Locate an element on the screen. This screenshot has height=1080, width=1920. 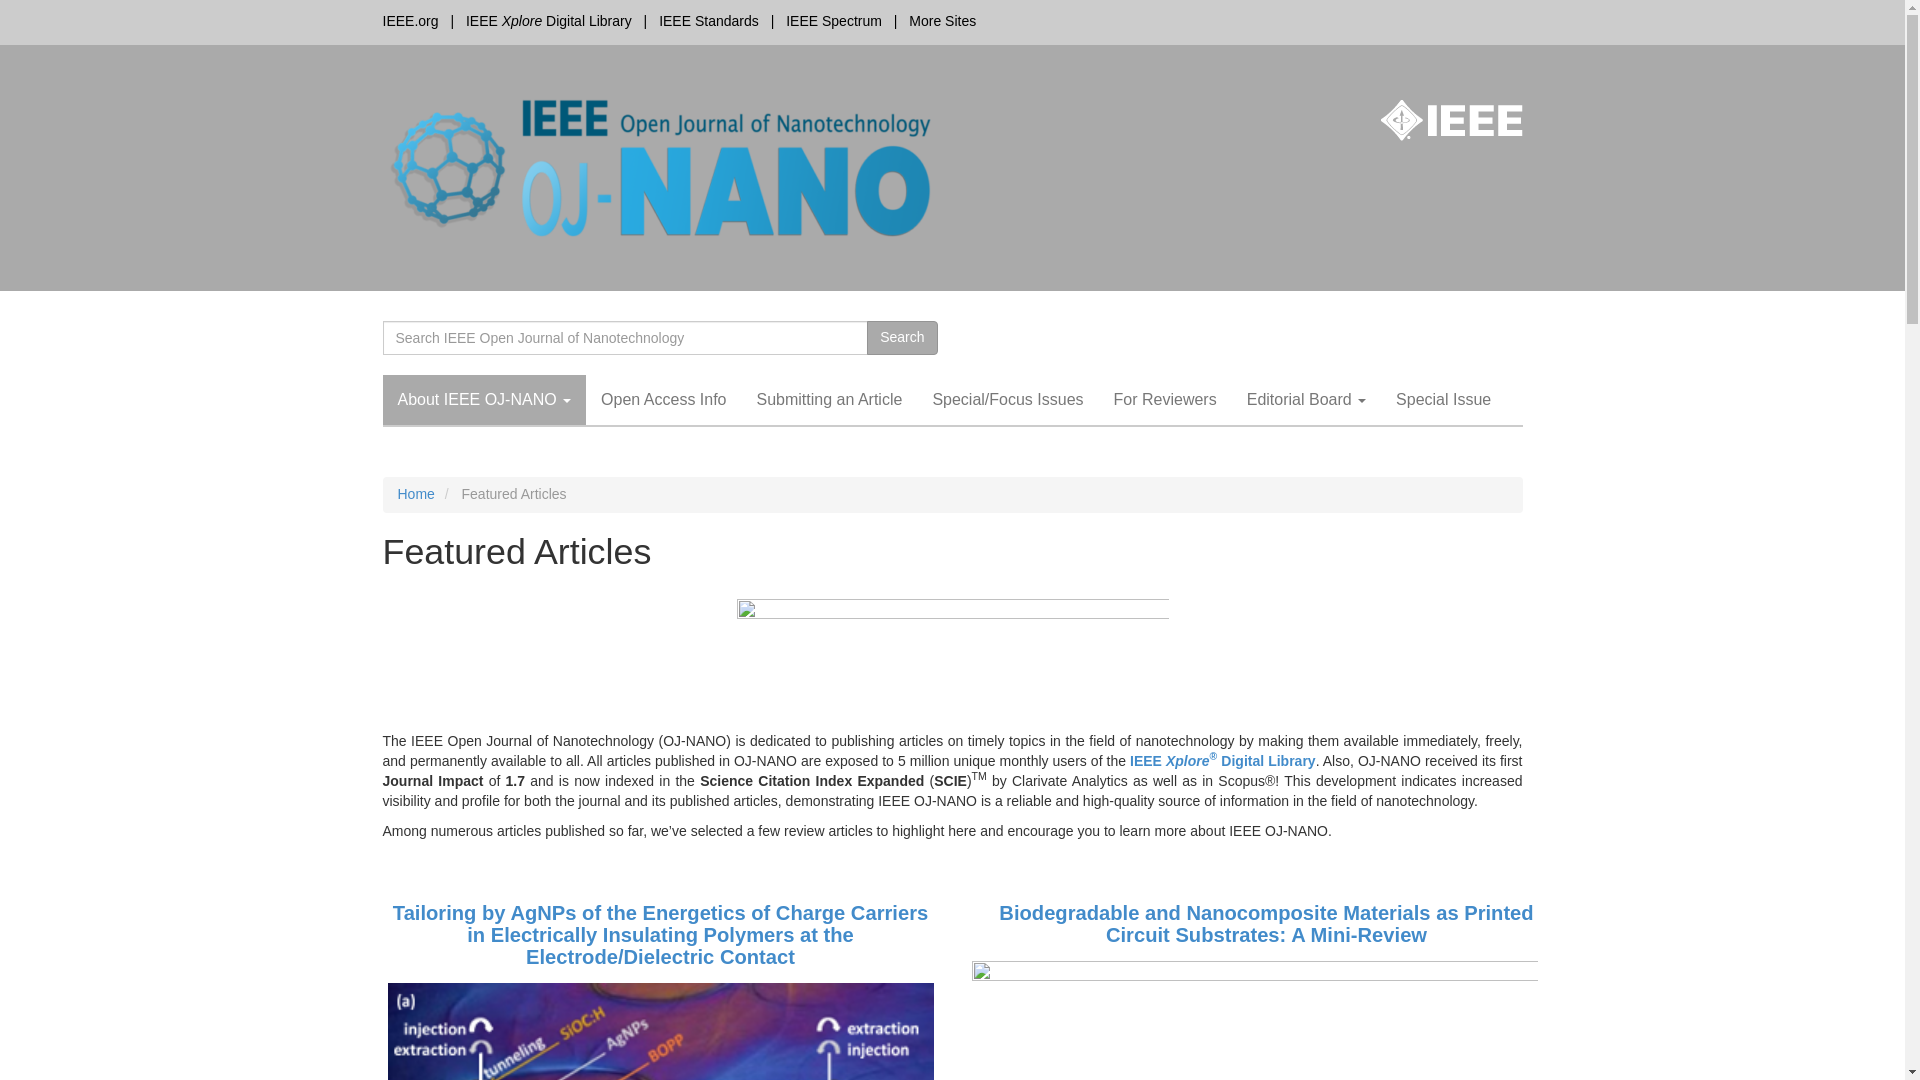
IEEE.org is located at coordinates (410, 20).